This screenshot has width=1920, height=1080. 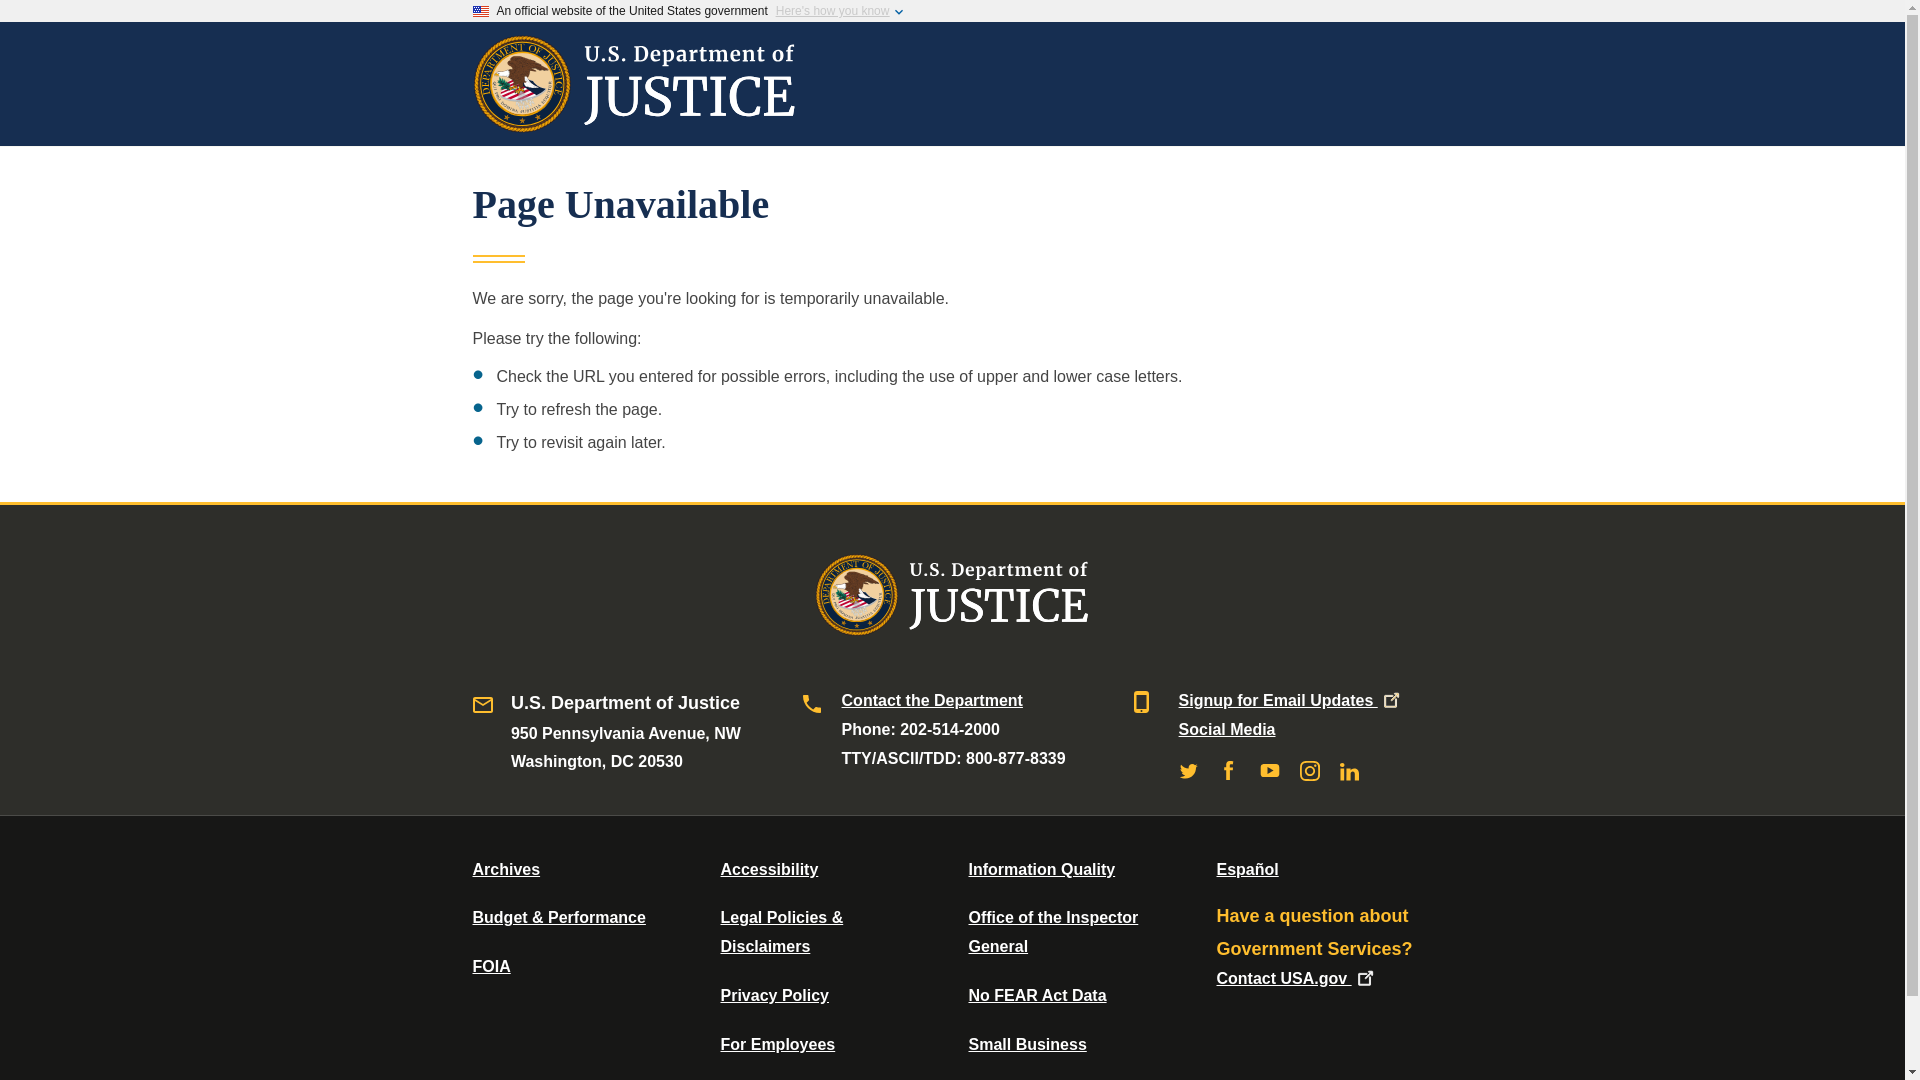 What do you see at coordinates (778, 1044) in the screenshot?
I see `For Employees` at bounding box center [778, 1044].